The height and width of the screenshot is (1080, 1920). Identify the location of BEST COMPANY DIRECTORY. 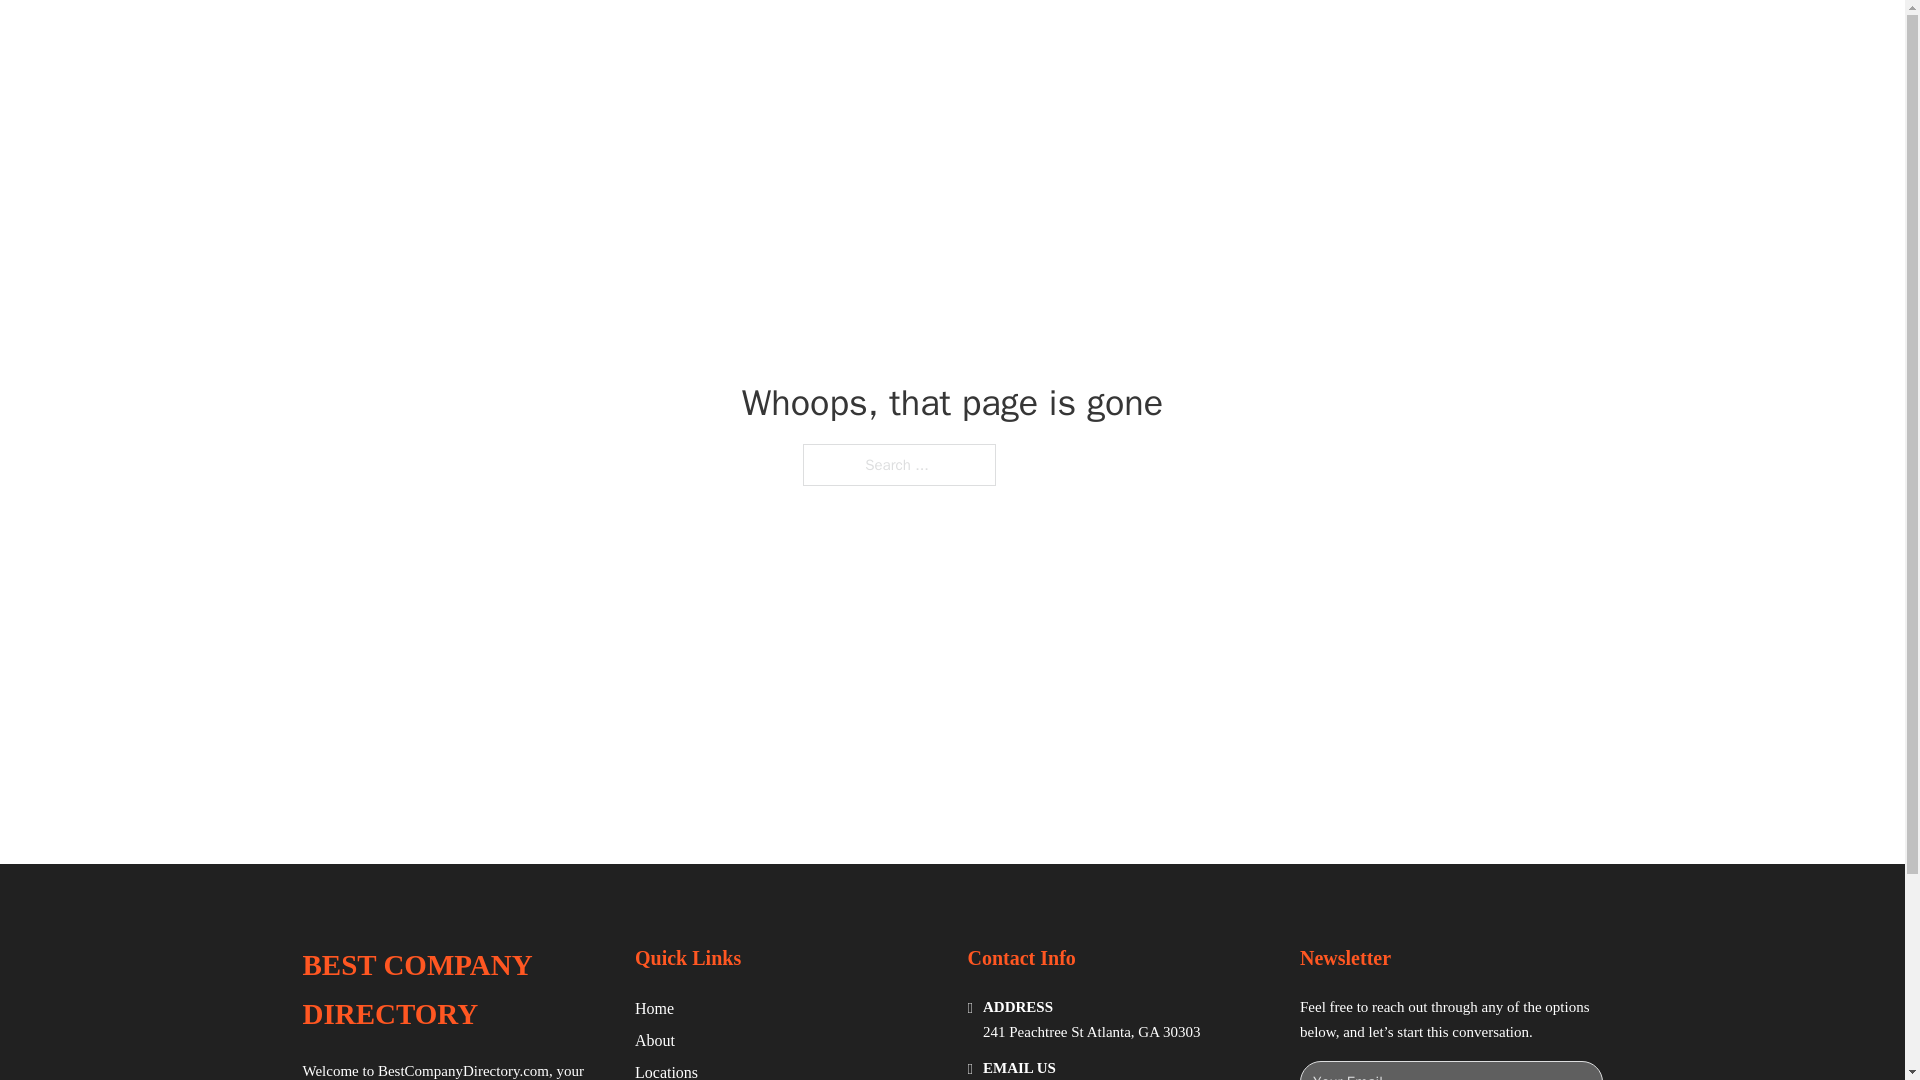
(452, 990).